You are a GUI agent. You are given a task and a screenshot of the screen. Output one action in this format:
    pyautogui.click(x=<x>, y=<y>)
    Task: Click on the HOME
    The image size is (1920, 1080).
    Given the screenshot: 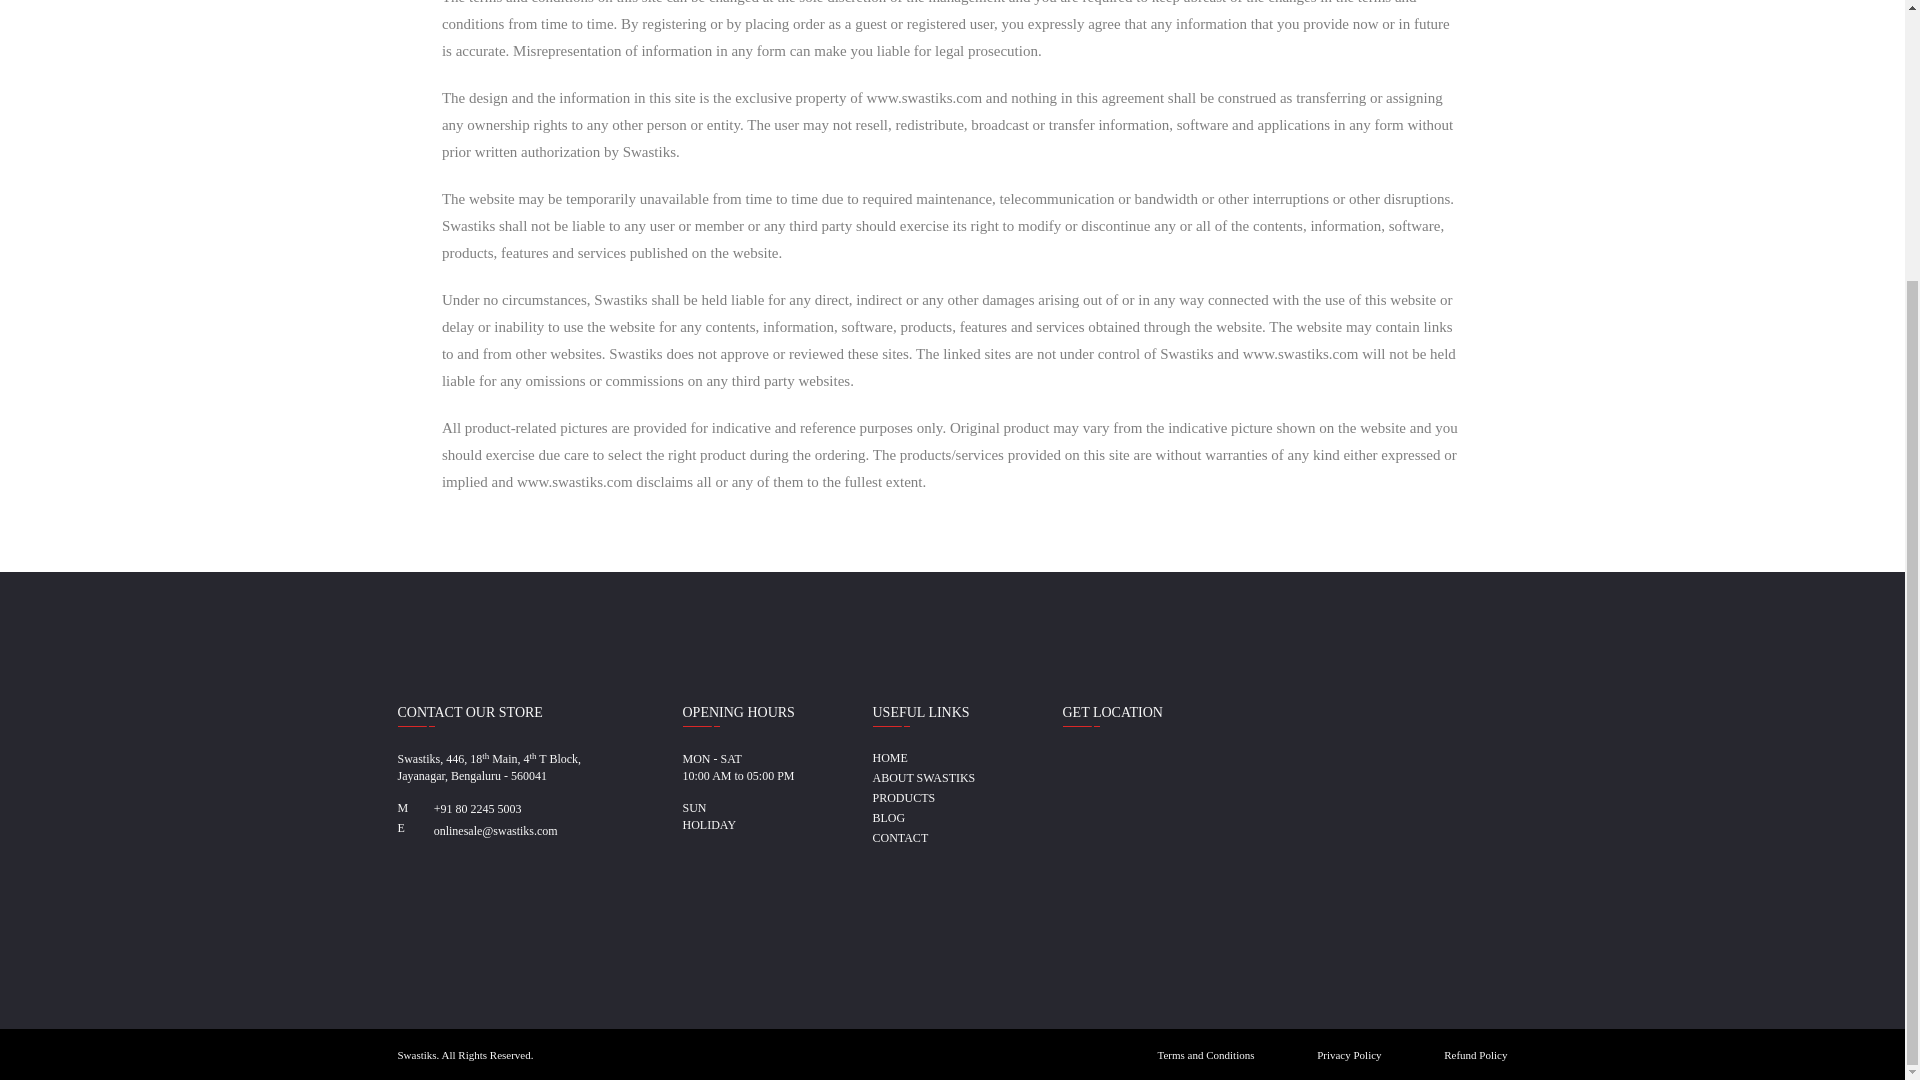 What is the action you would take?
    pyautogui.click(x=888, y=757)
    